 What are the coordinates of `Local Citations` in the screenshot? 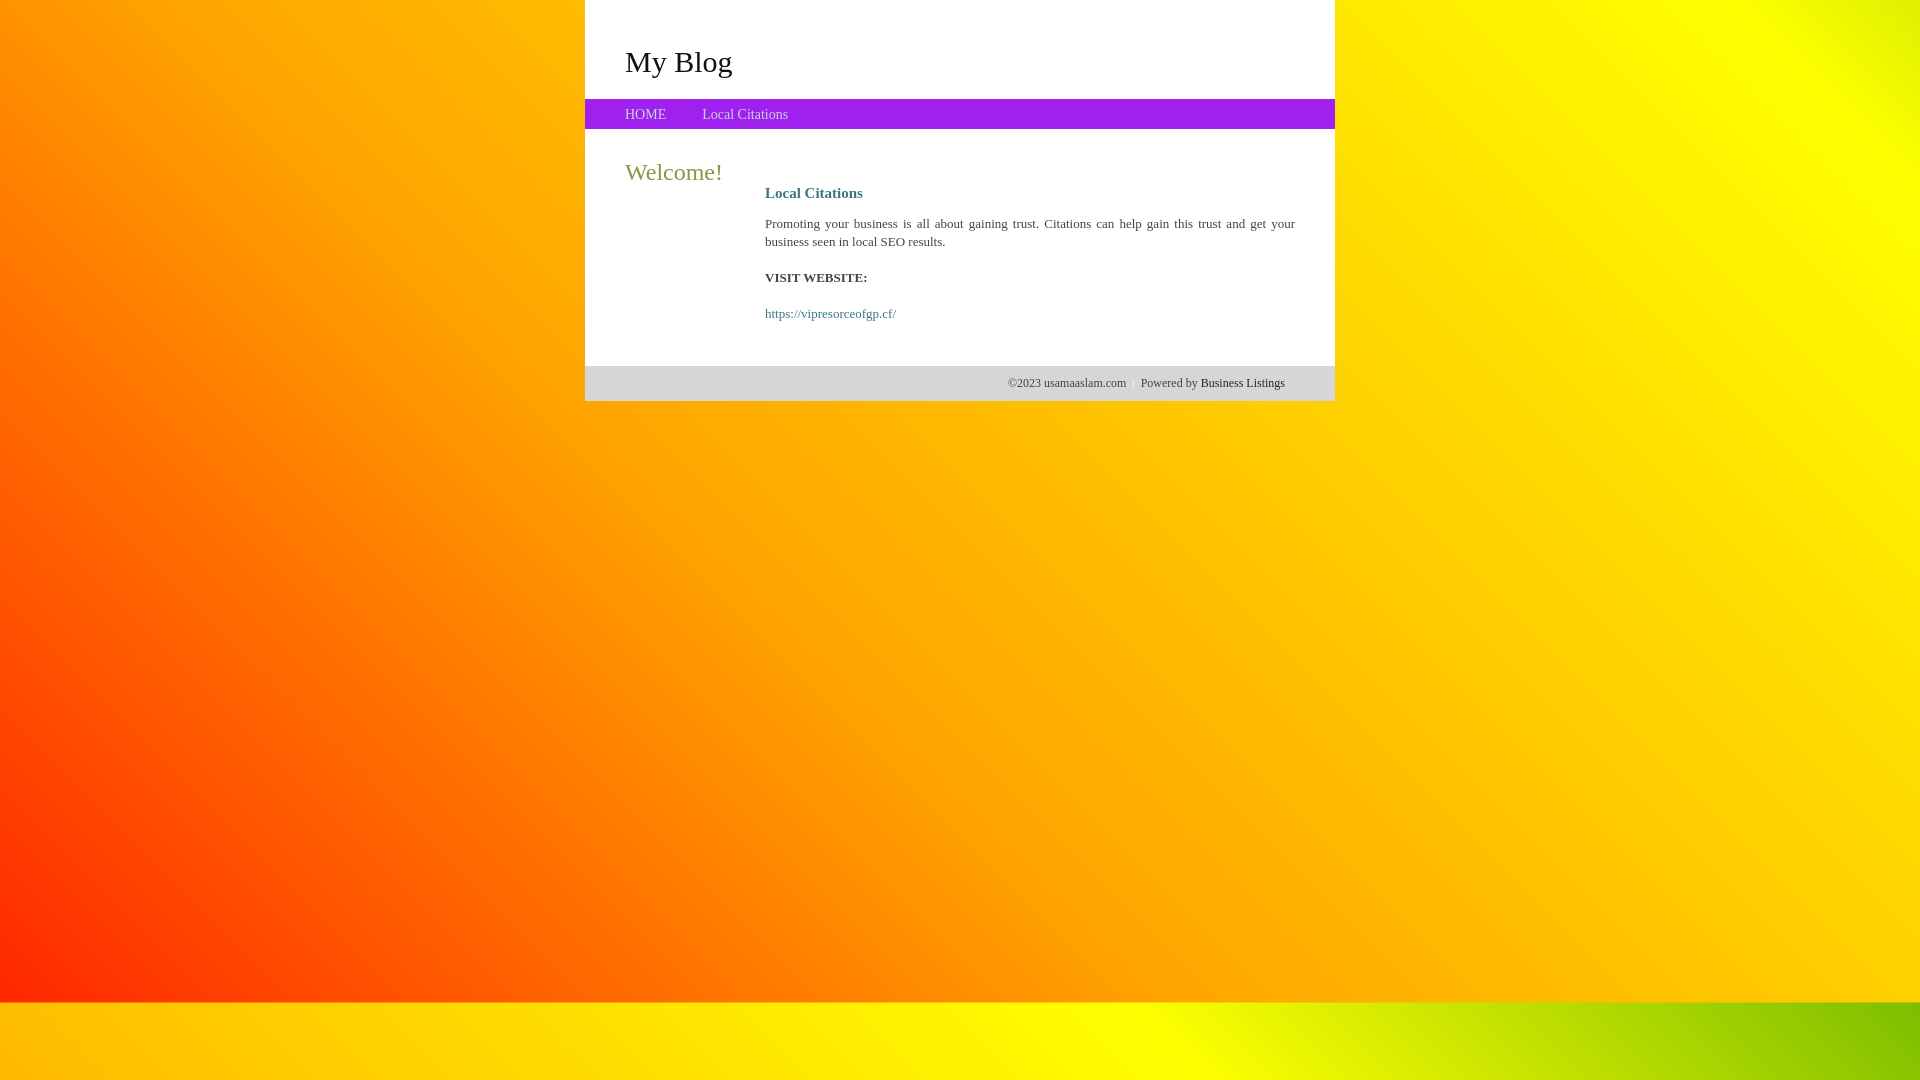 It's located at (745, 114).